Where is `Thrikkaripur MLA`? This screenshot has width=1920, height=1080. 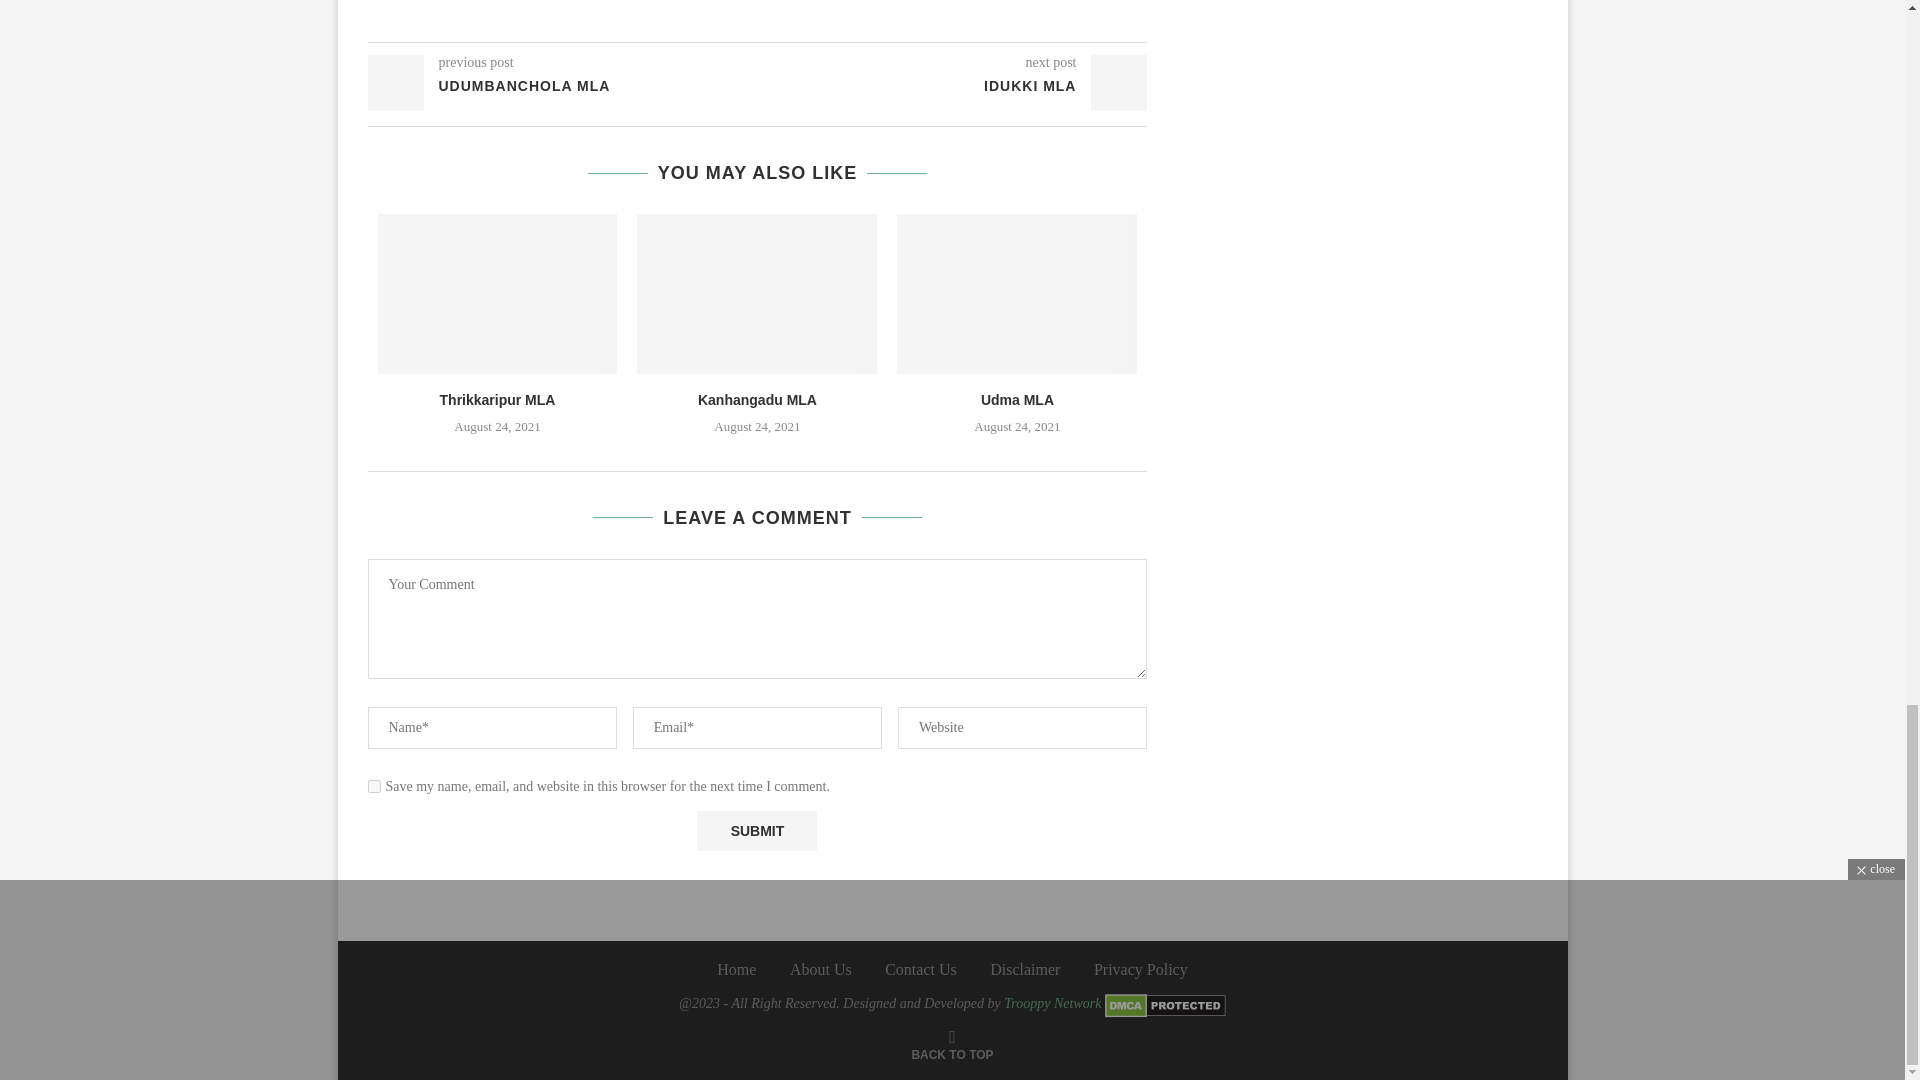
Thrikkaripur MLA is located at coordinates (498, 293).